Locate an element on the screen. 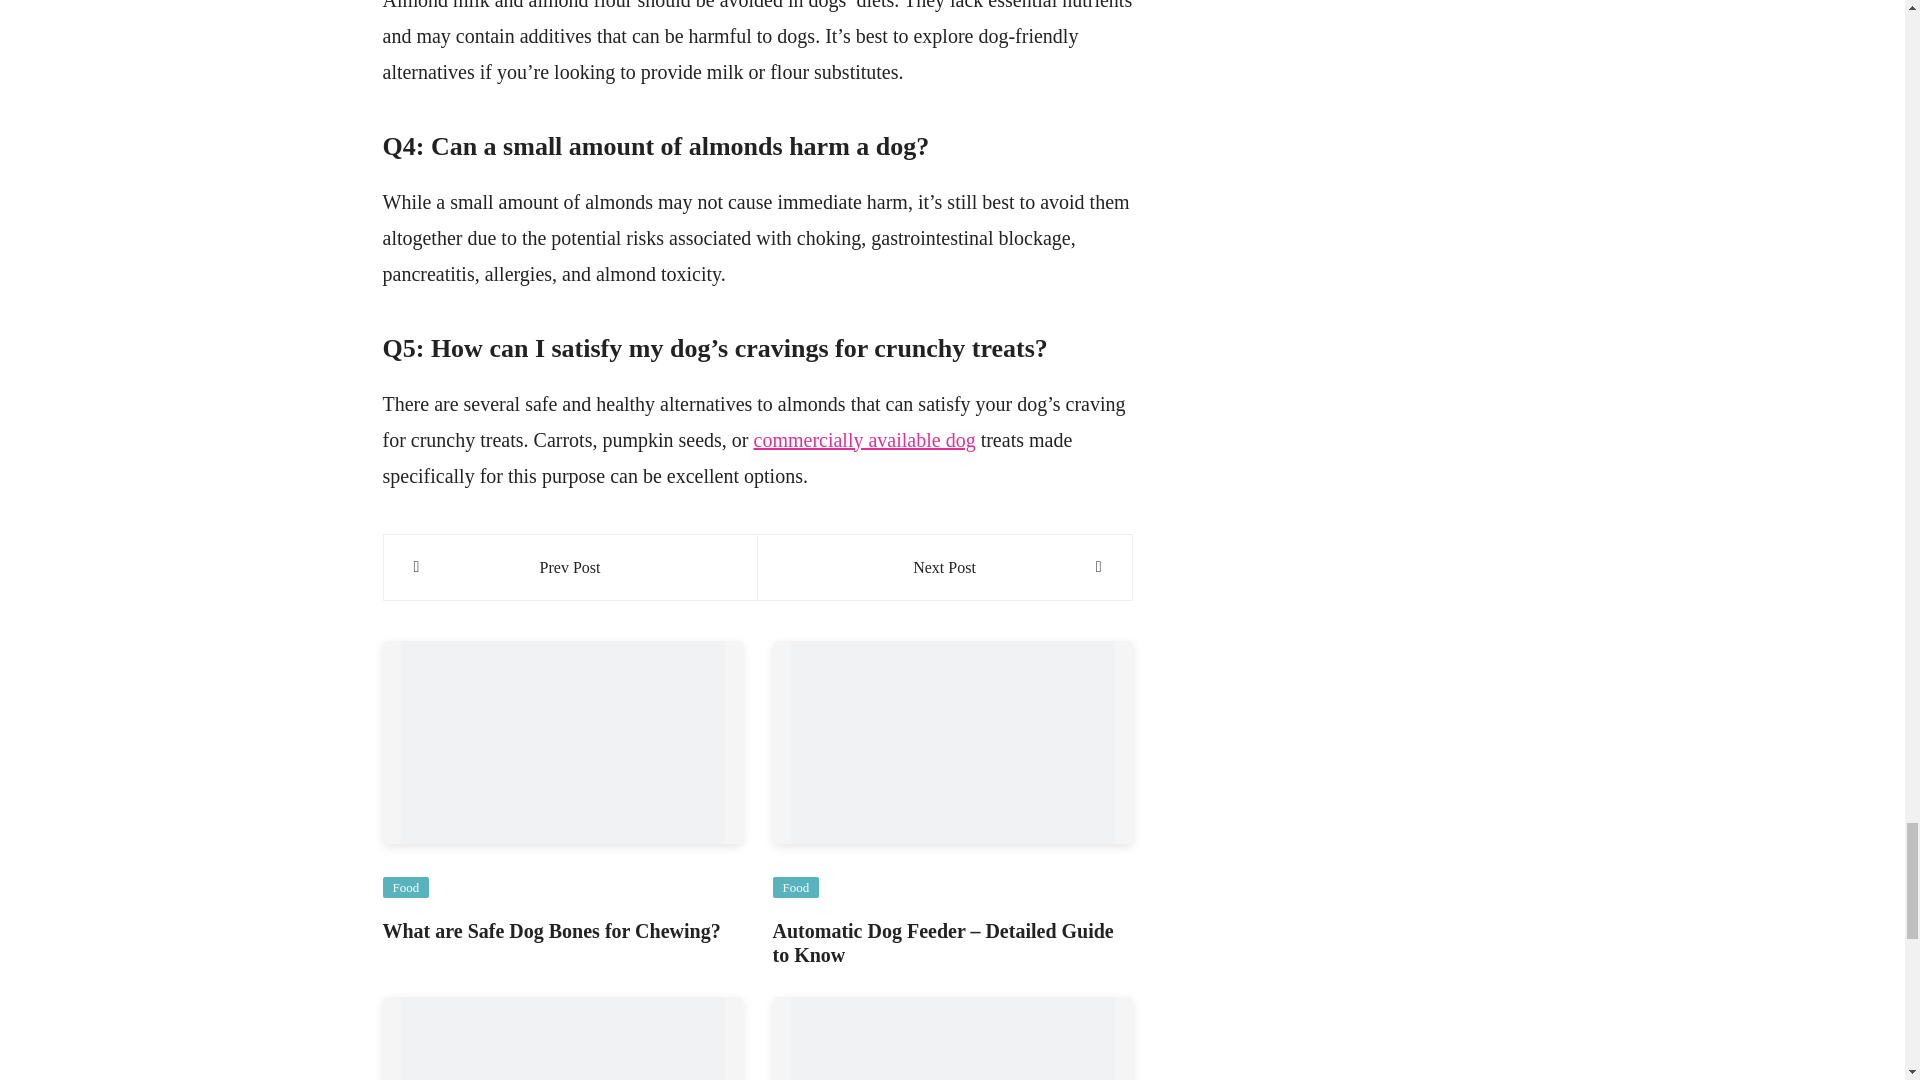 This screenshot has height=1080, width=1920. commercially available dog is located at coordinates (864, 440).